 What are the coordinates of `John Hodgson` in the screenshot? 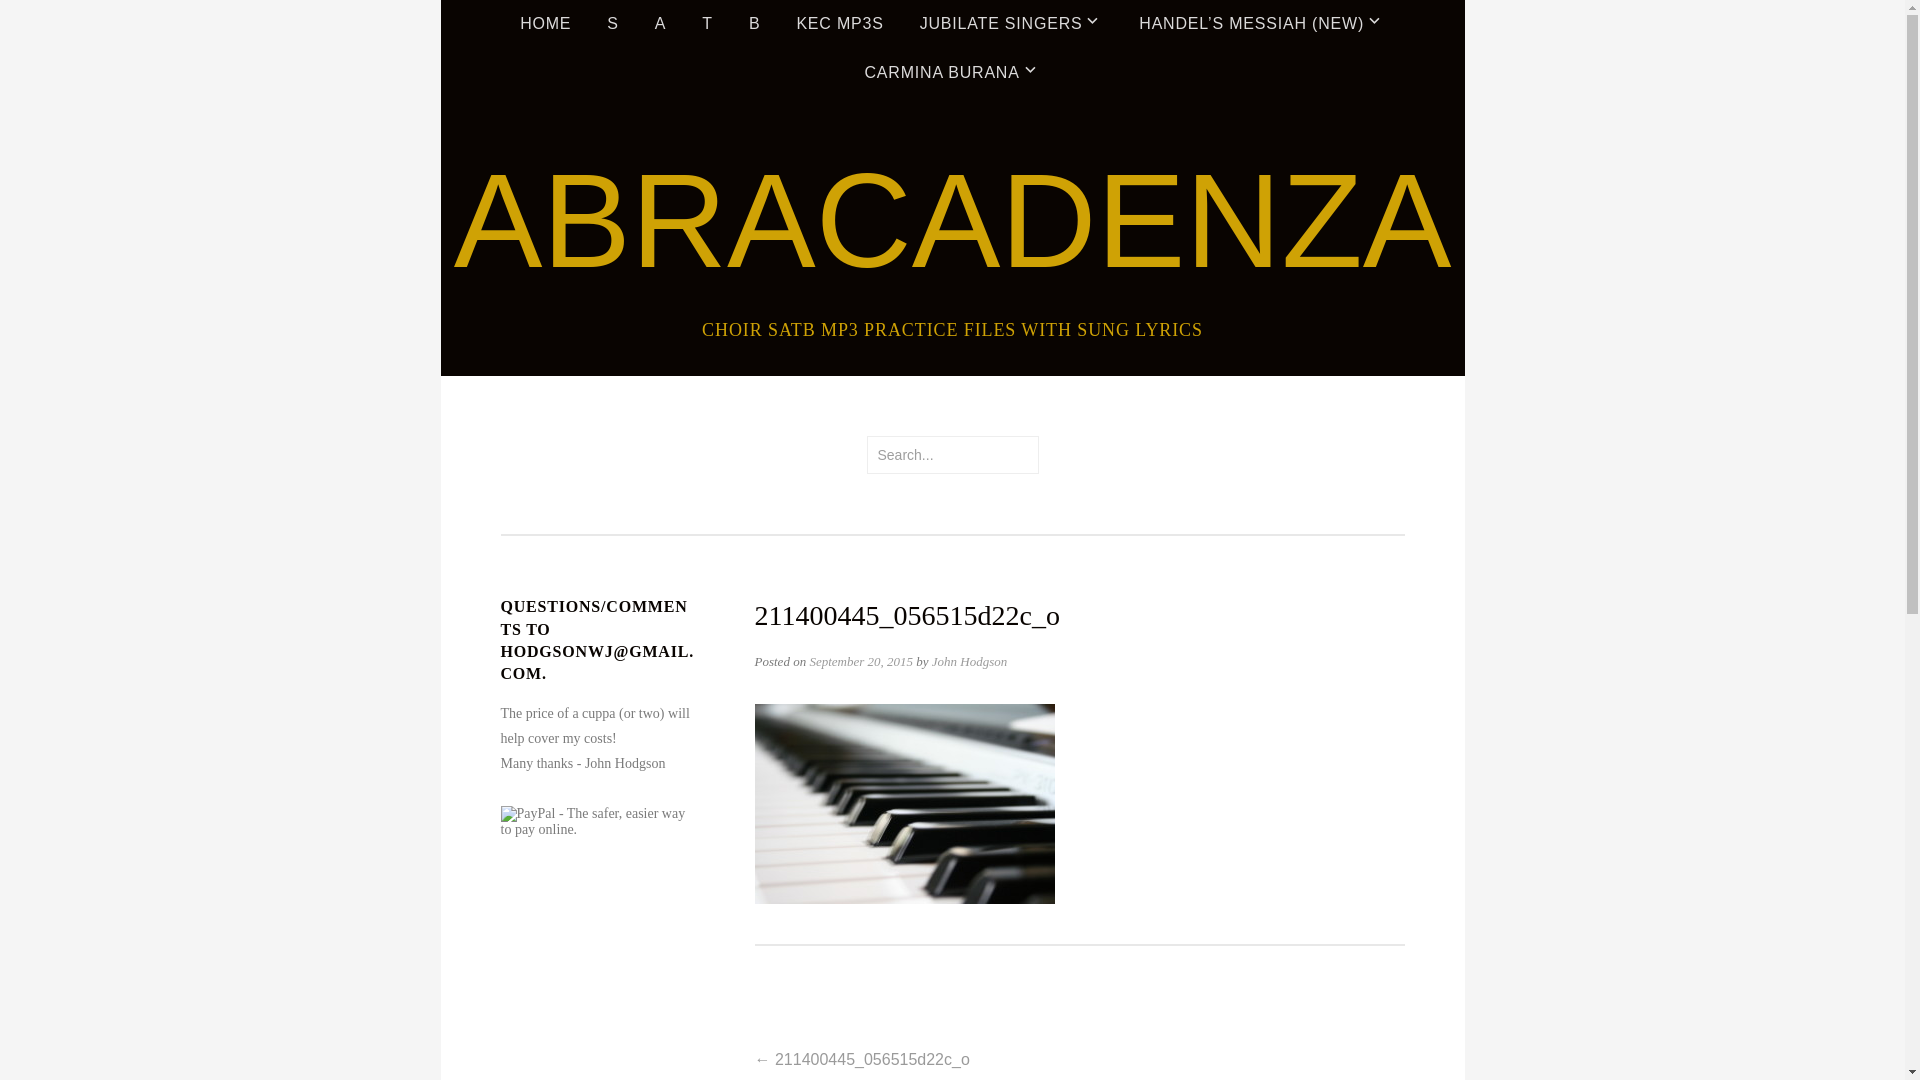 It's located at (970, 662).